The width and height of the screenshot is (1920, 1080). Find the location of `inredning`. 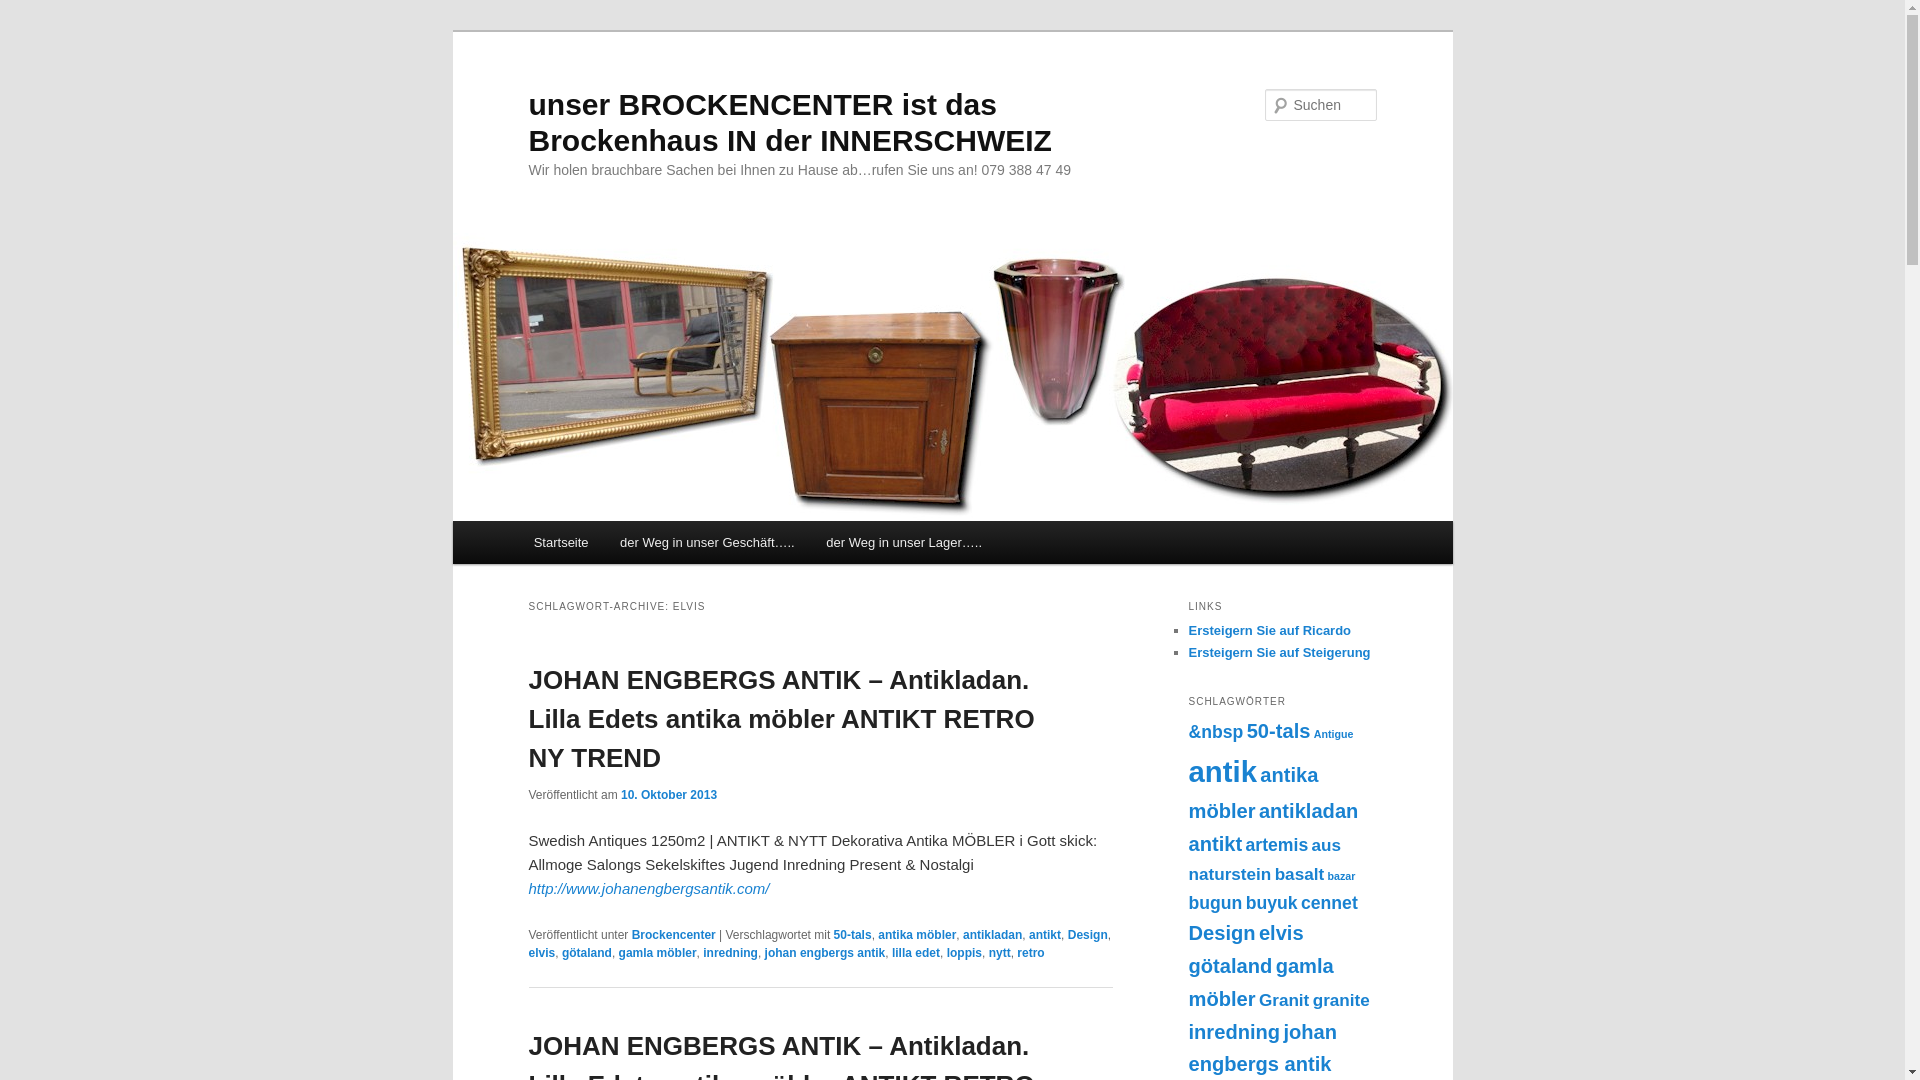

inredning is located at coordinates (1234, 1031).